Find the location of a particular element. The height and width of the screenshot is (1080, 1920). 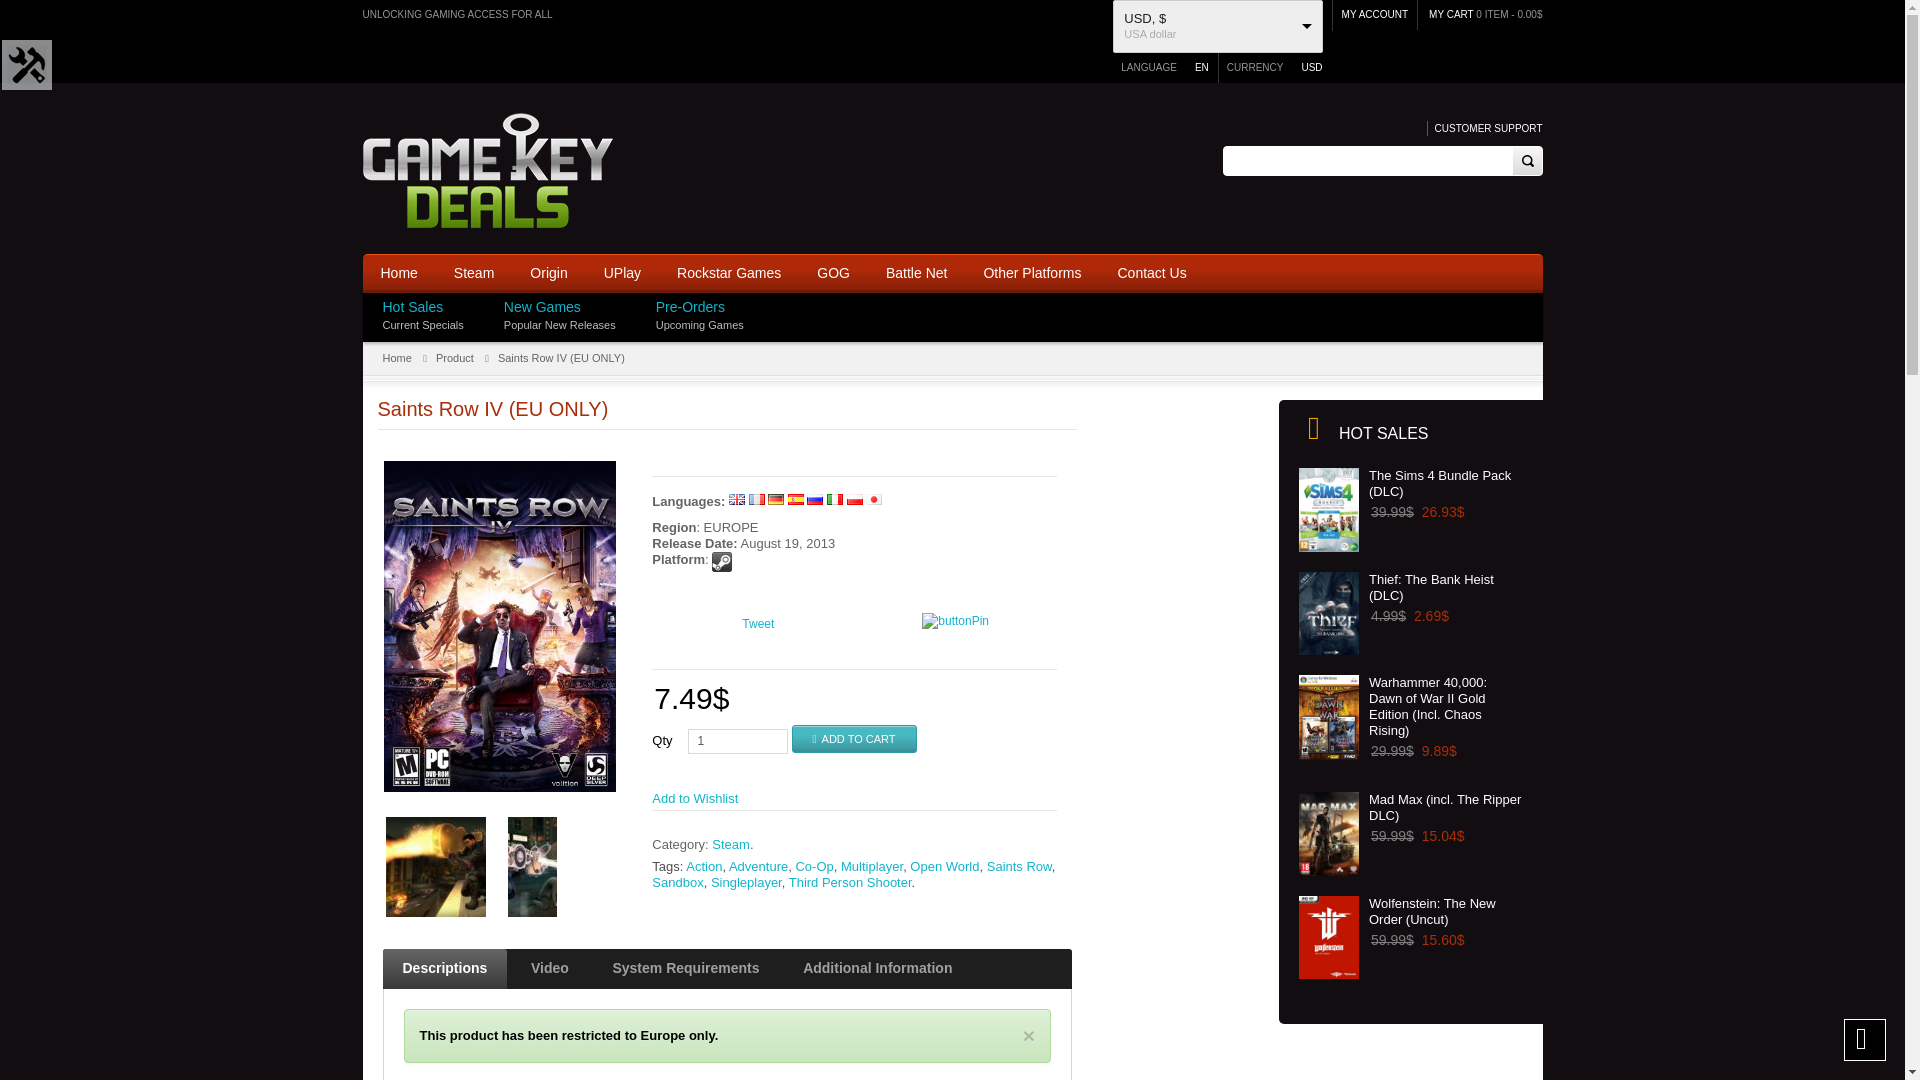

Twitter is located at coordinates (1536, 323).